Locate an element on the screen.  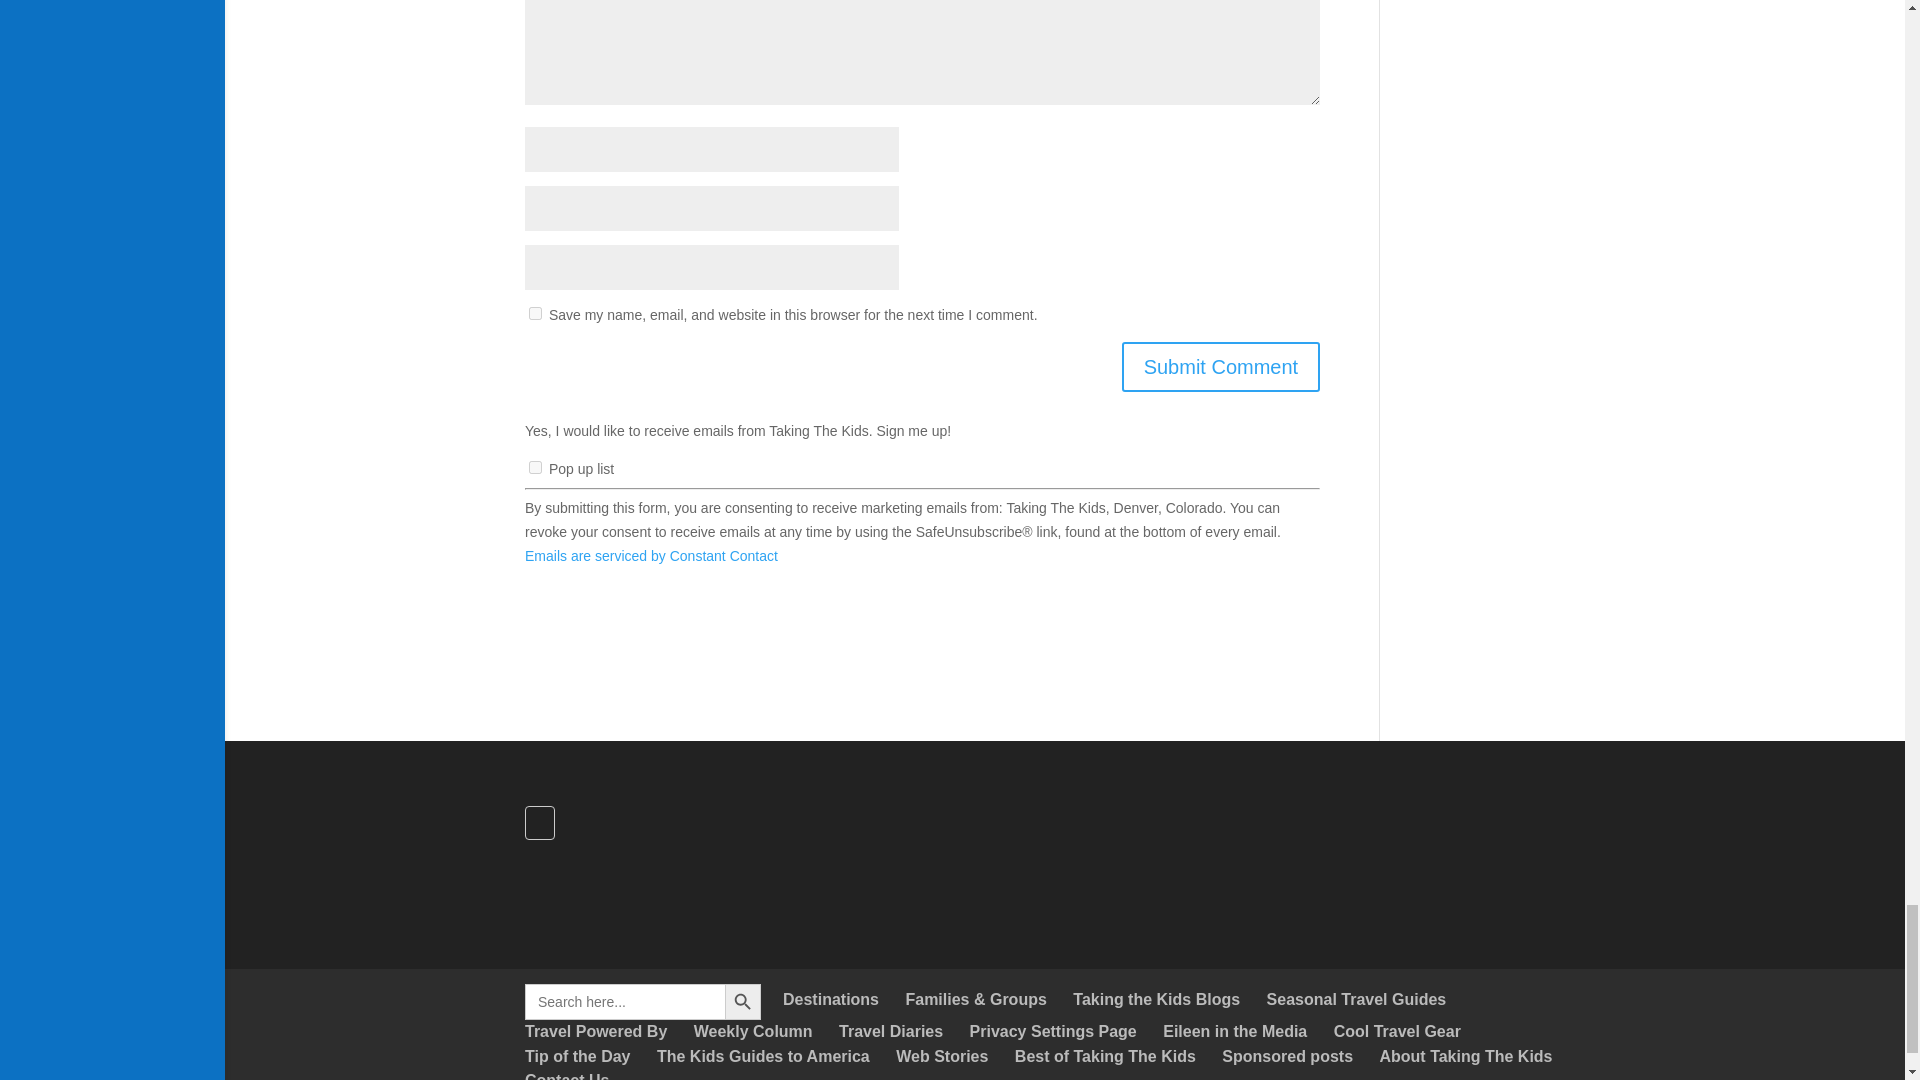
yes is located at coordinates (535, 312).